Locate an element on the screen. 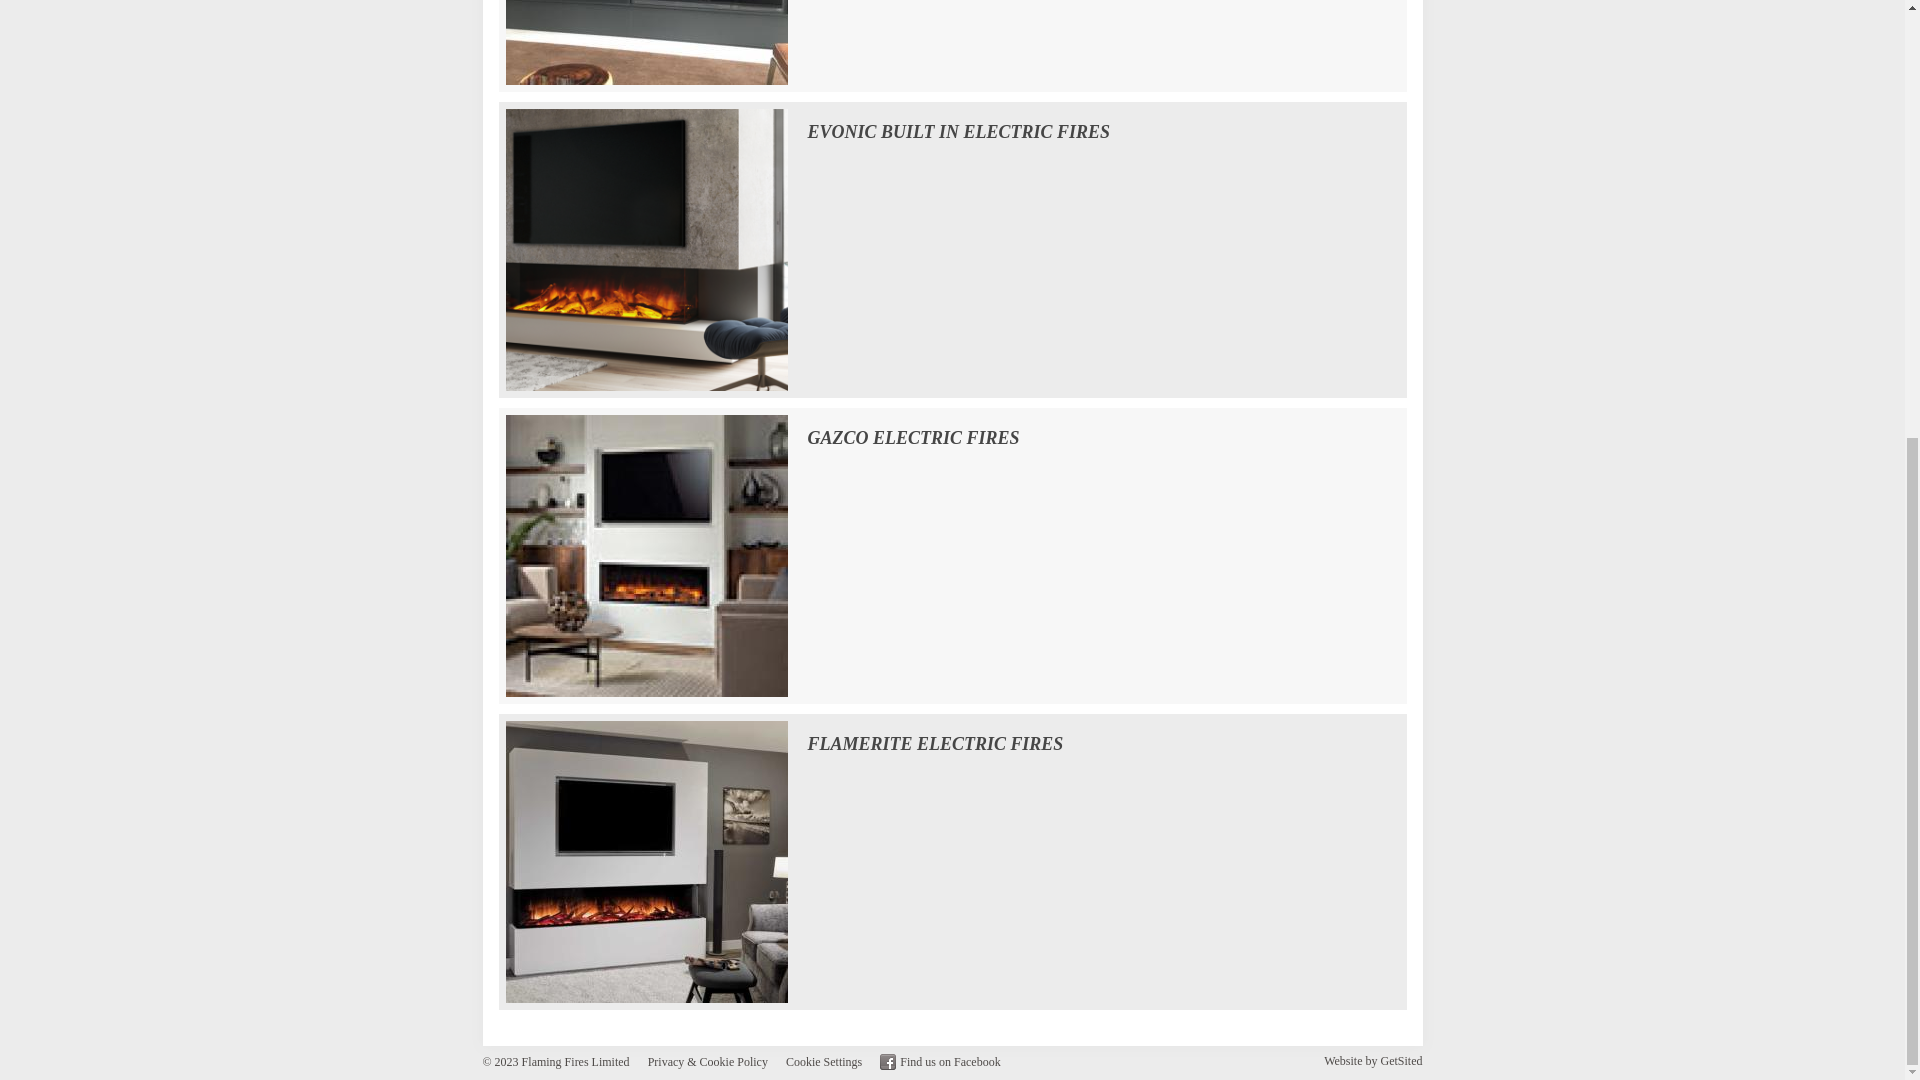 Image resolution: width=1920 pixels, height=1080 pixels. Find us on Facebook is located at coordinates (940, 1062).